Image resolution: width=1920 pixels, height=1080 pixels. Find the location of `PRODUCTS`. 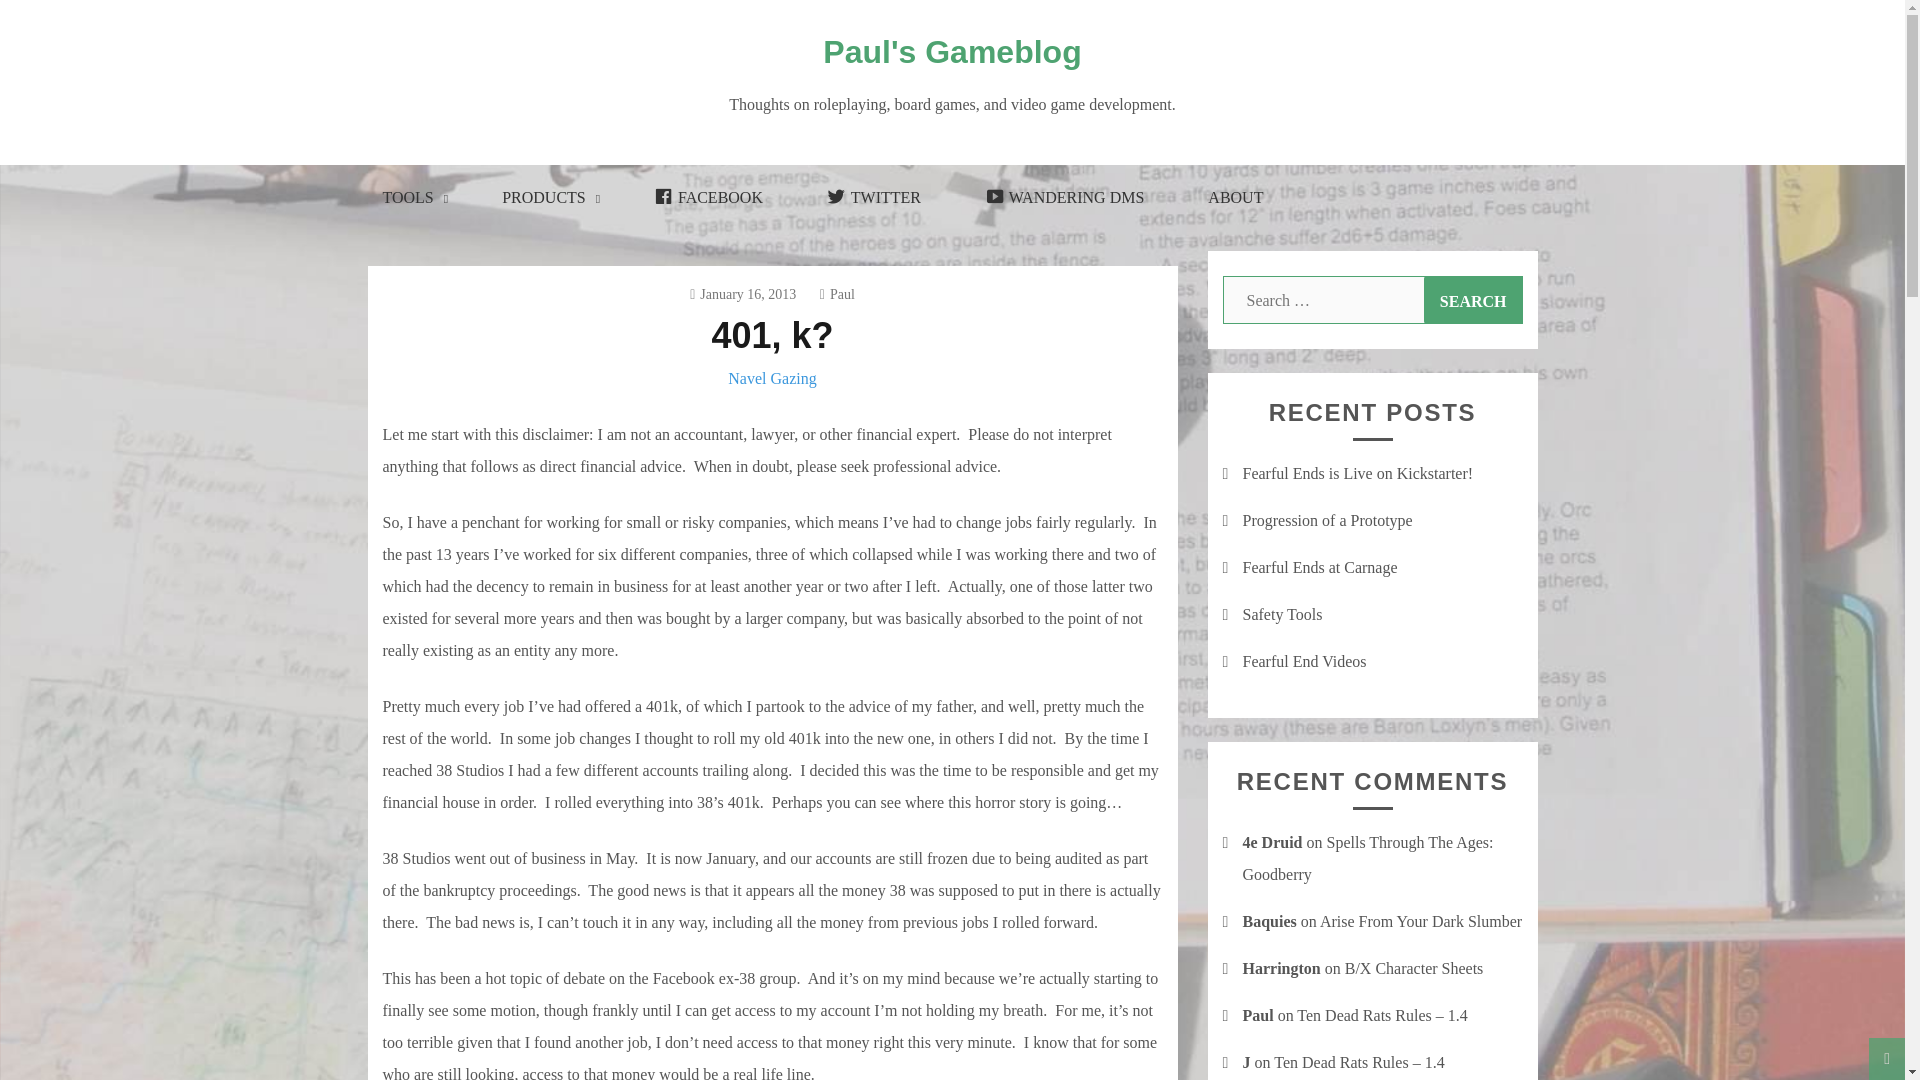

PRODUCTS is located at coordinates (546, 198).